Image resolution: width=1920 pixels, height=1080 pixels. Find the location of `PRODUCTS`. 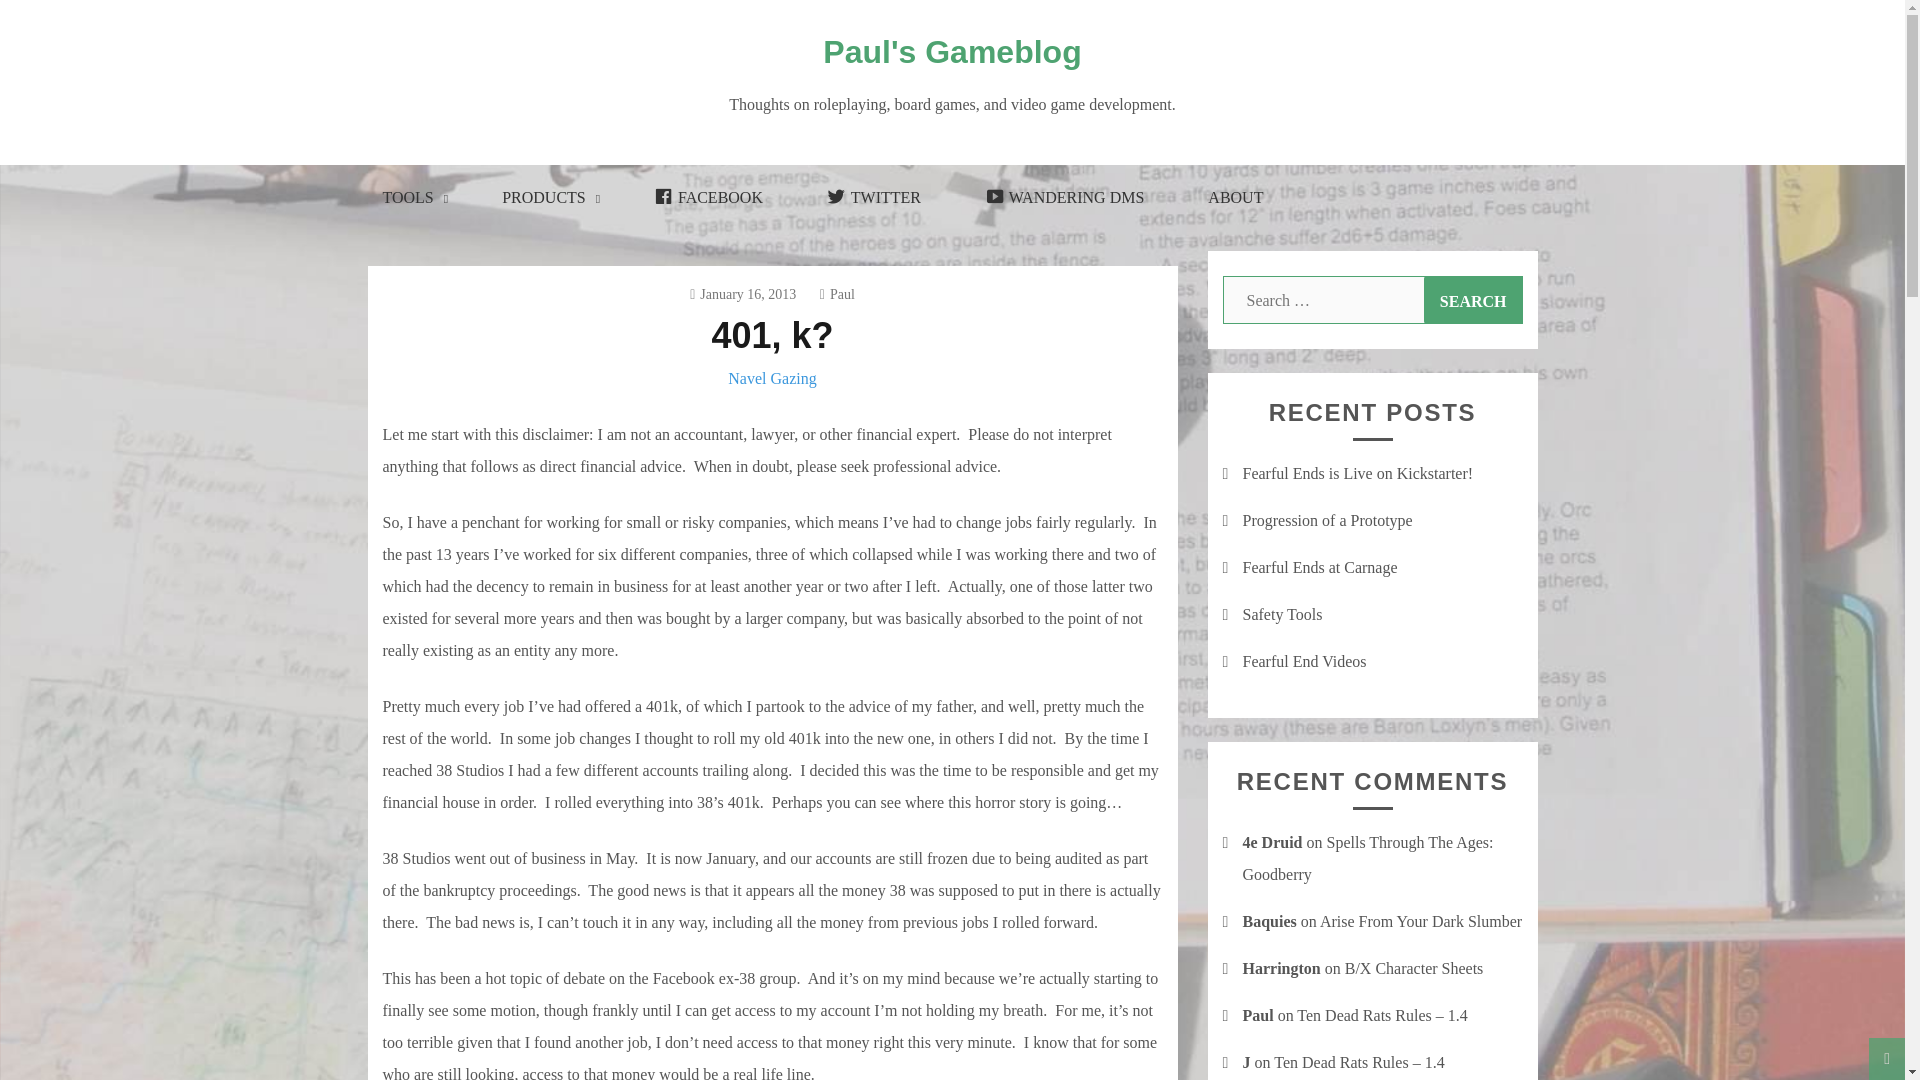

PRODUCTS is located at coordinates (546, 198).